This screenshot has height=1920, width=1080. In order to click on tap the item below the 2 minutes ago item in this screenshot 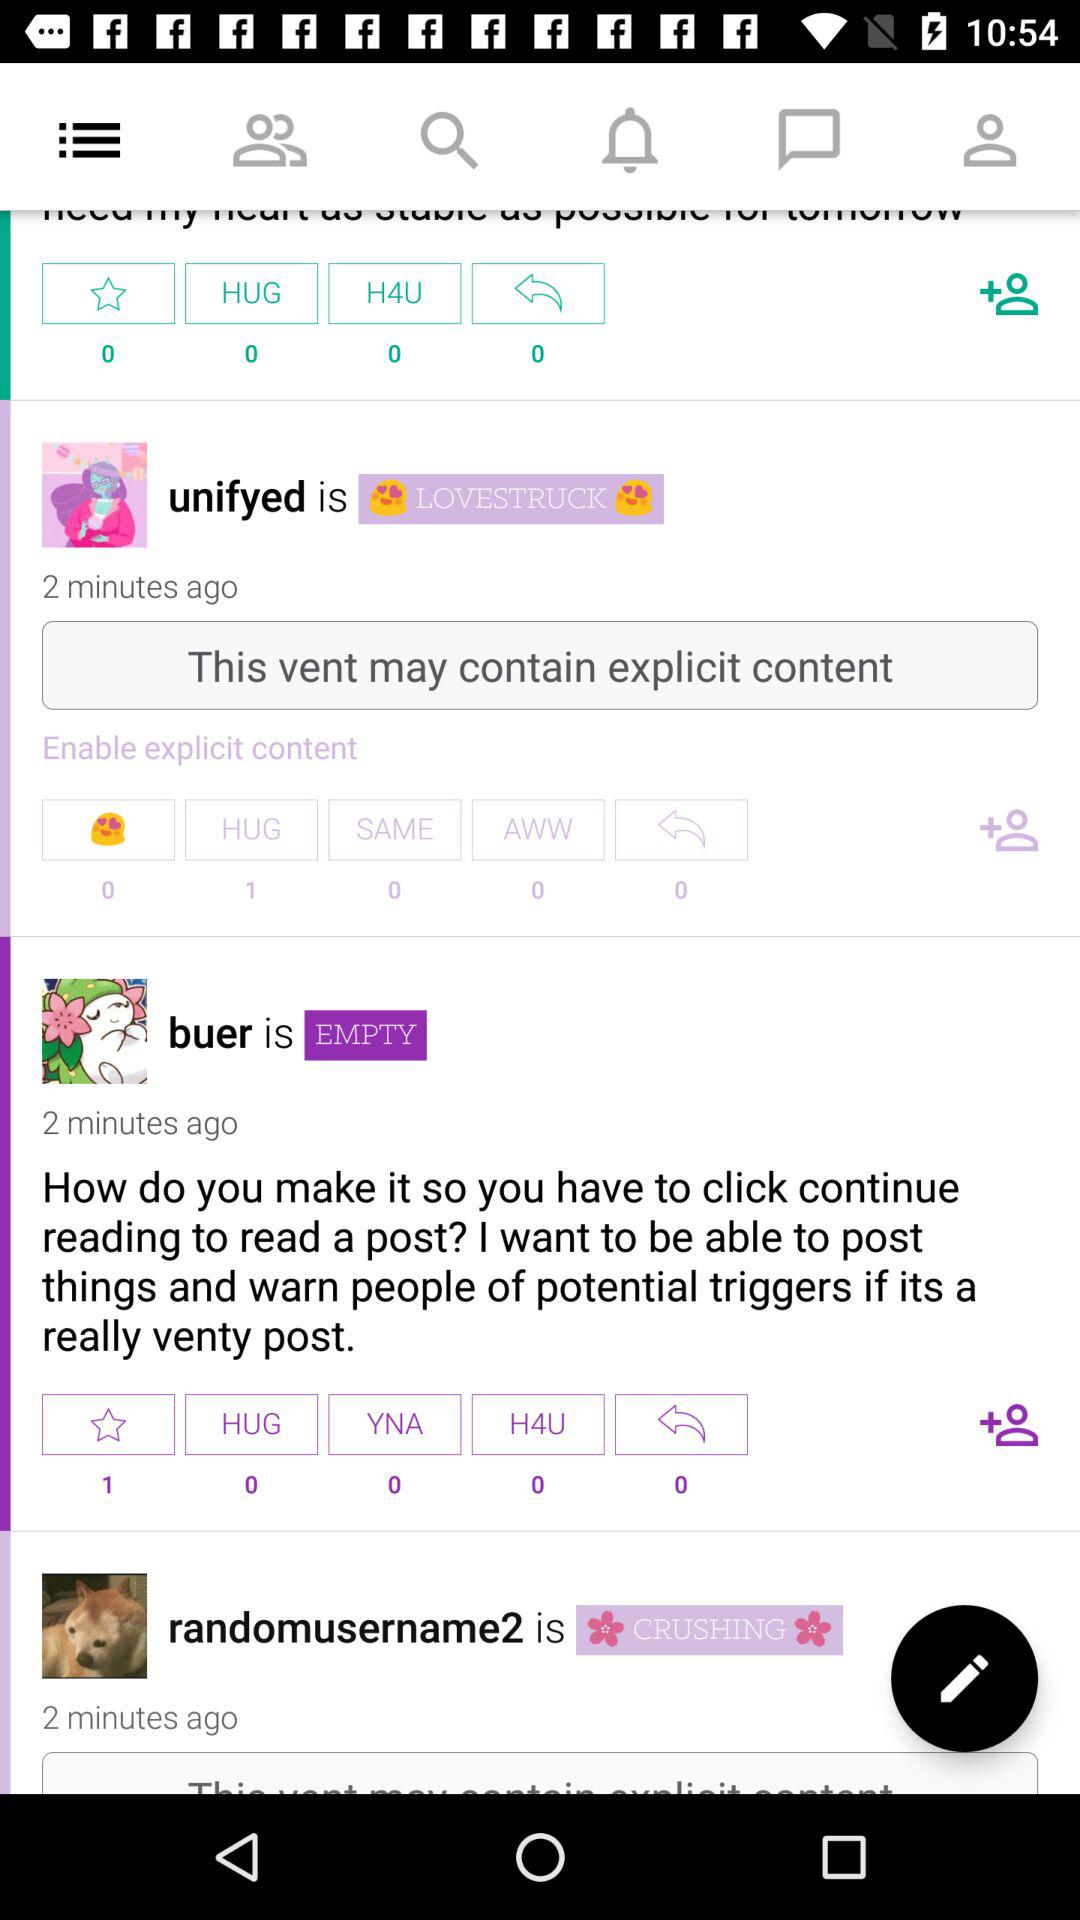, I will do `click(540, 1260)`.